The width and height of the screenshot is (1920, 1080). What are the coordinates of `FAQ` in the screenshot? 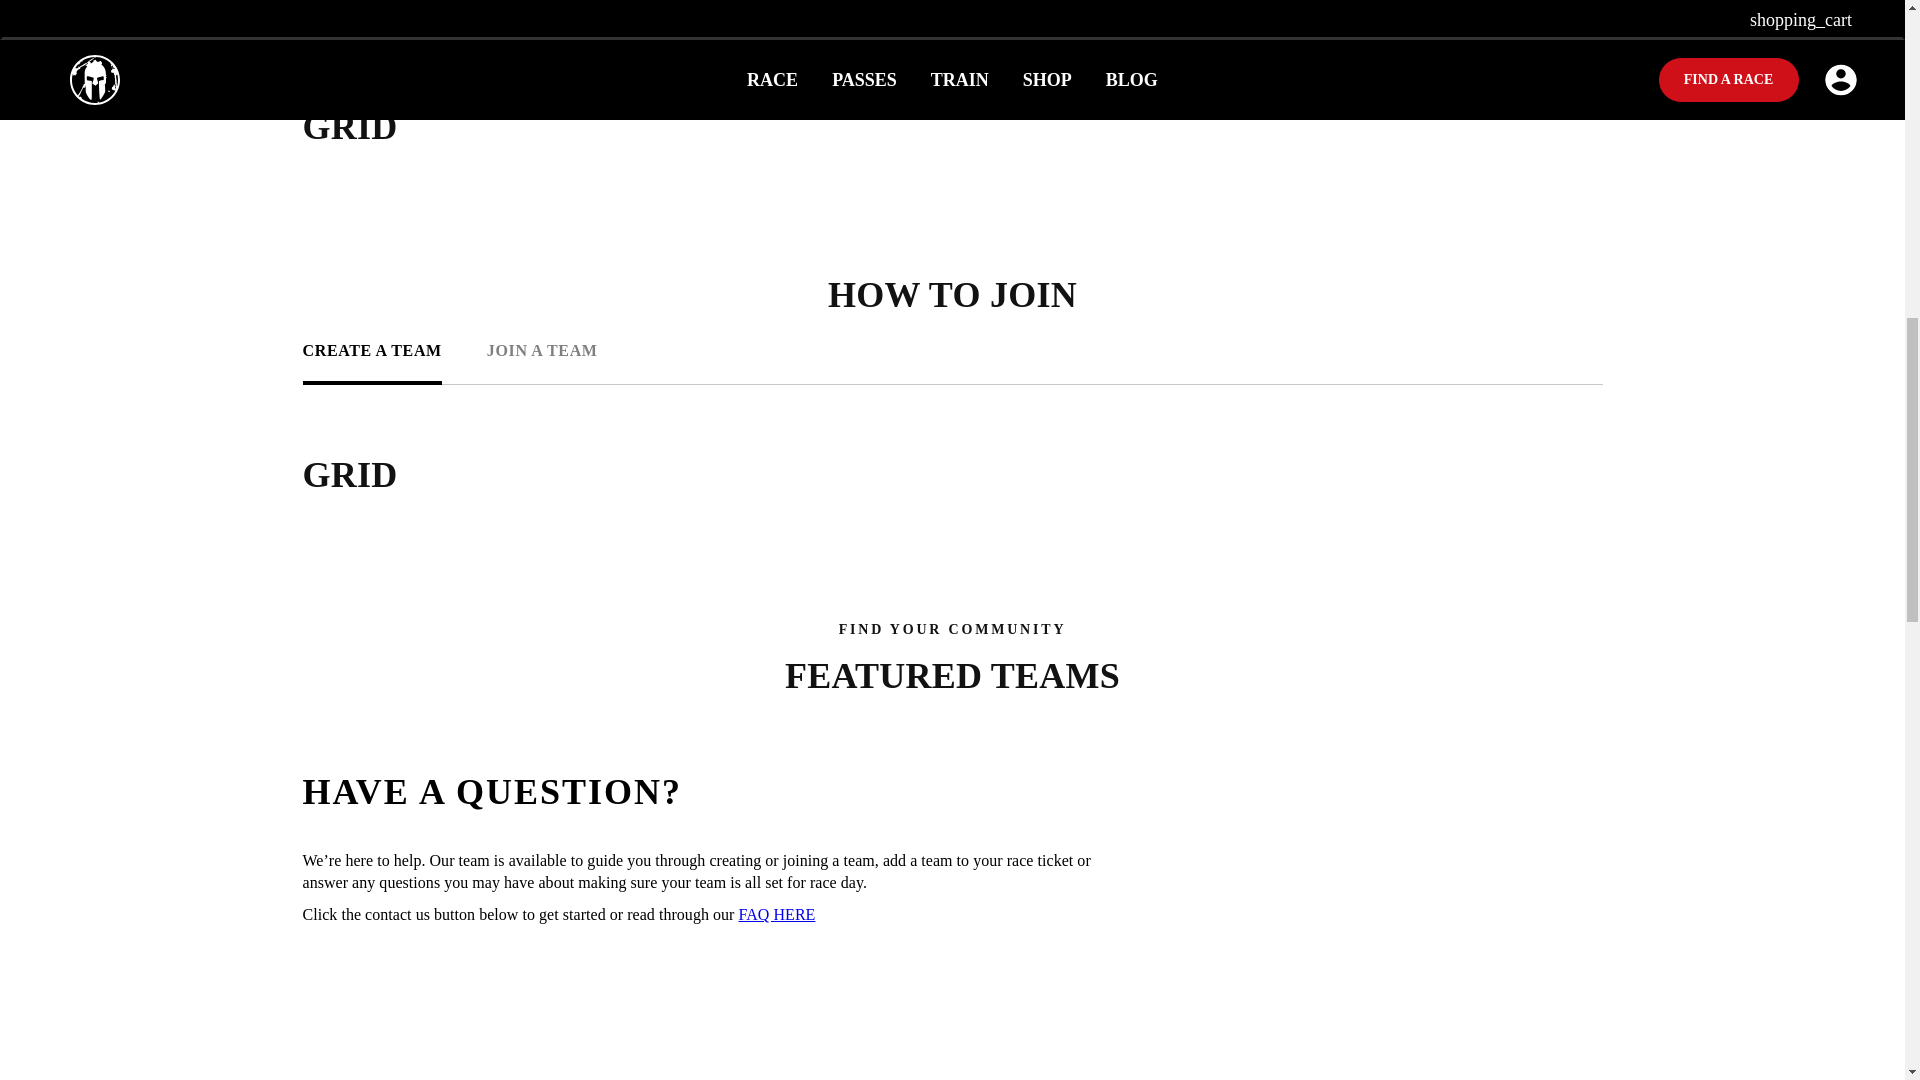 It's located at (776, 914).